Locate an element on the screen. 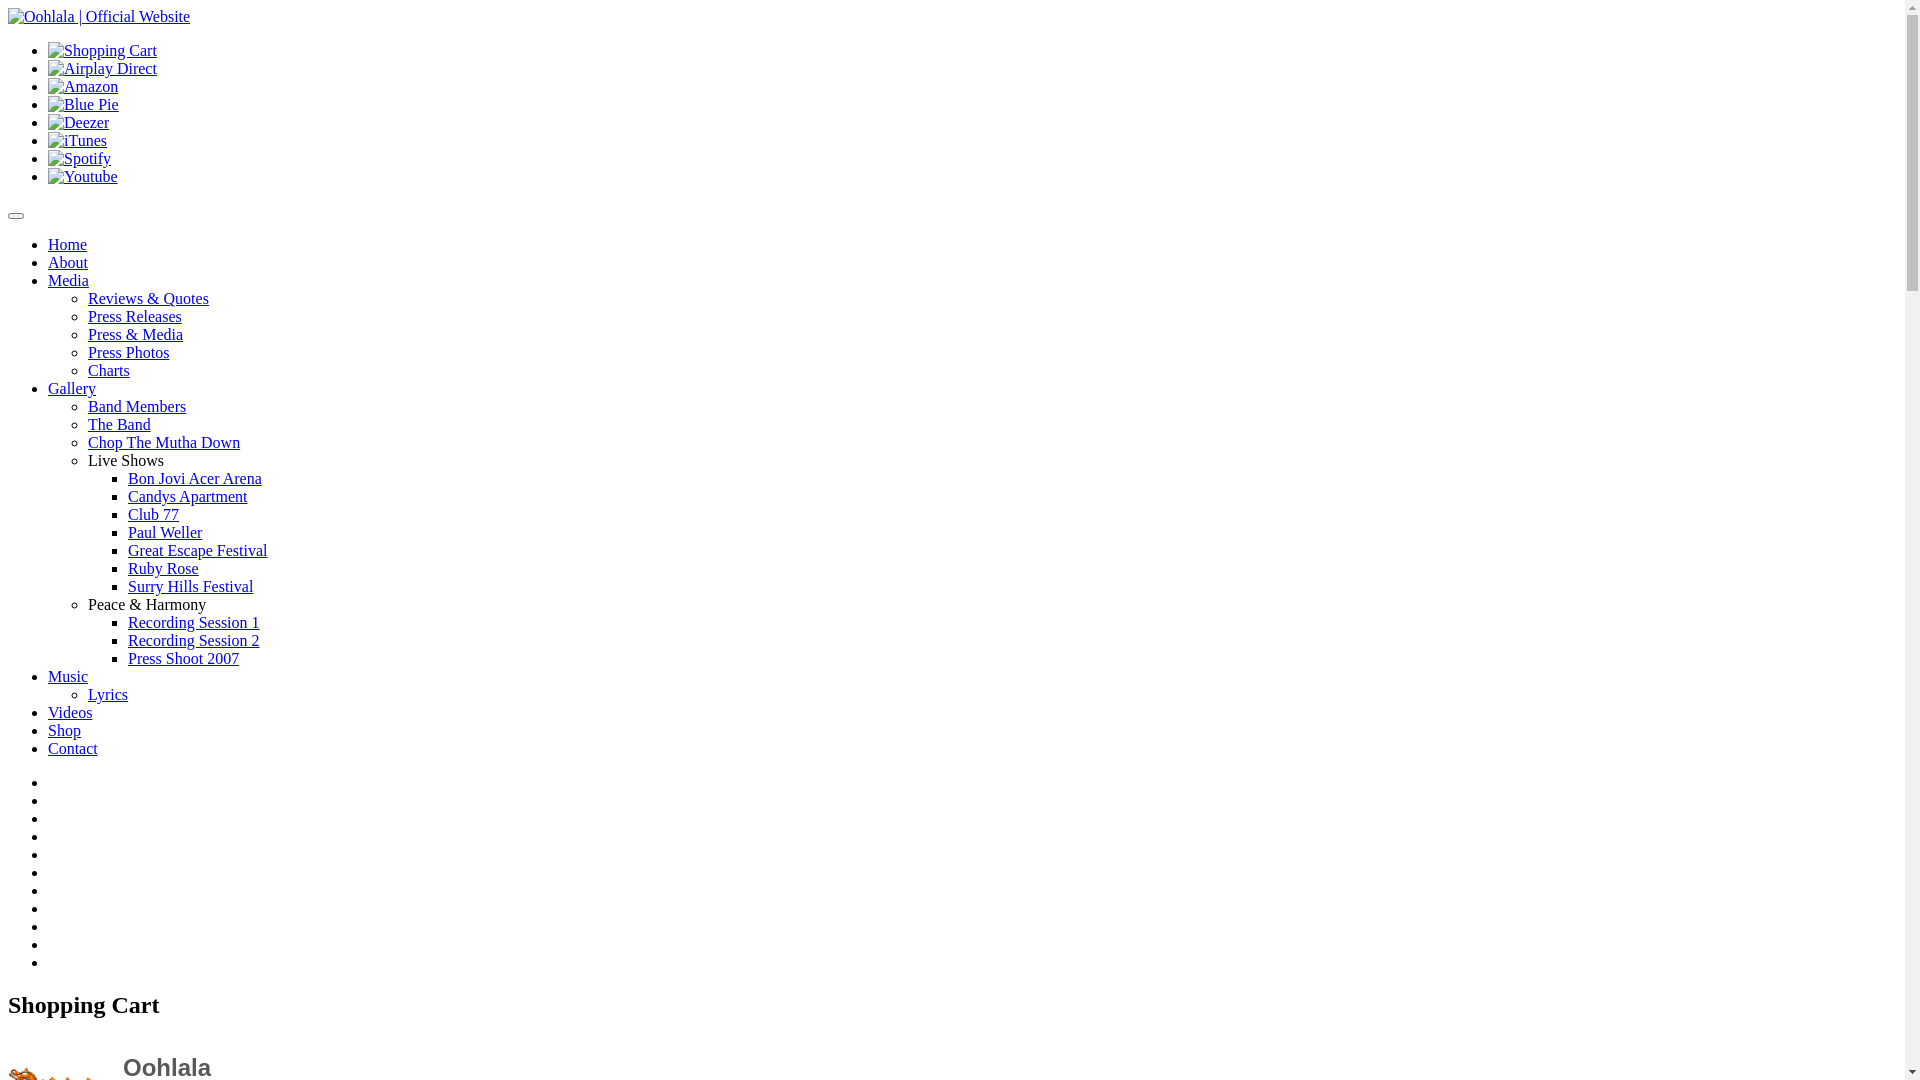 The width and height of the screenshot is (1920, 1080). Shop is located at coordinates (64, 730).